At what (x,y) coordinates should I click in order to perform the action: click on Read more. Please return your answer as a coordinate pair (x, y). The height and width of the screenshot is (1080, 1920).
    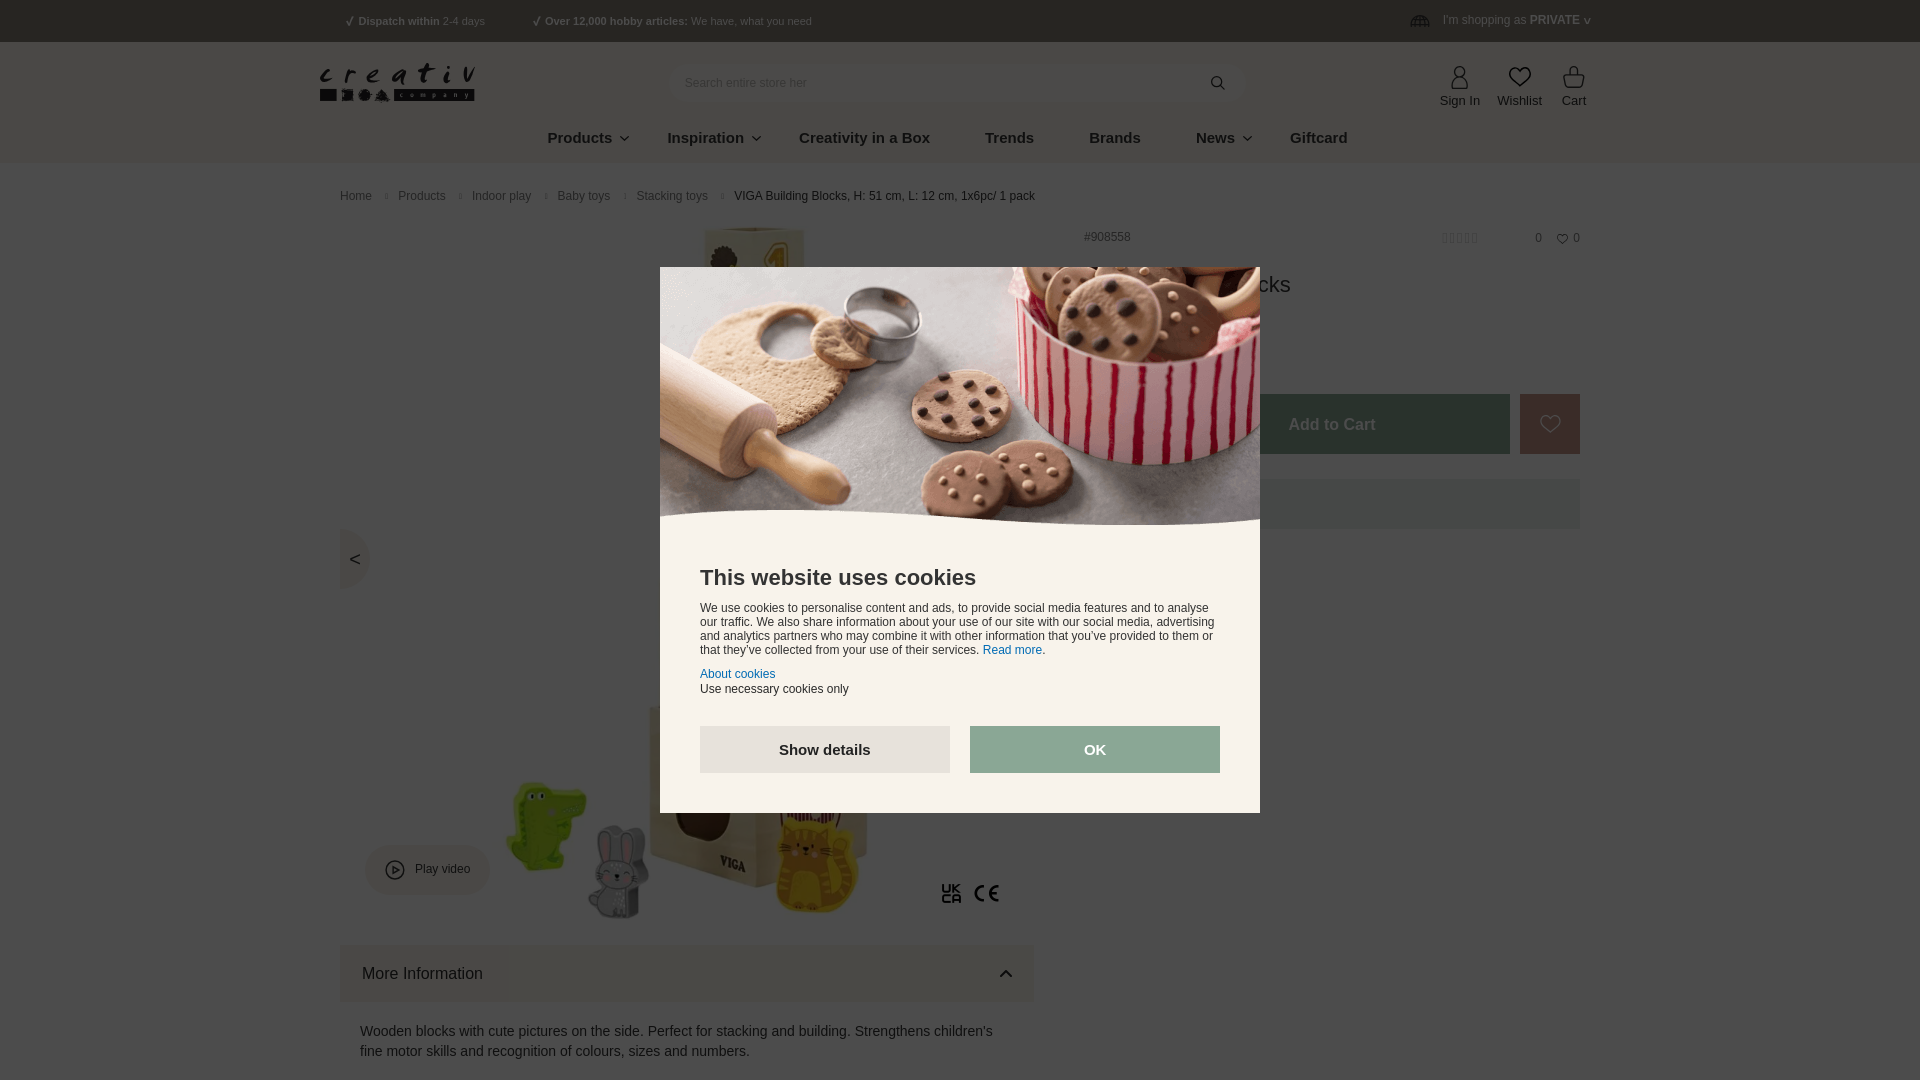
    Looking at the image, I should click on (1012, 649).